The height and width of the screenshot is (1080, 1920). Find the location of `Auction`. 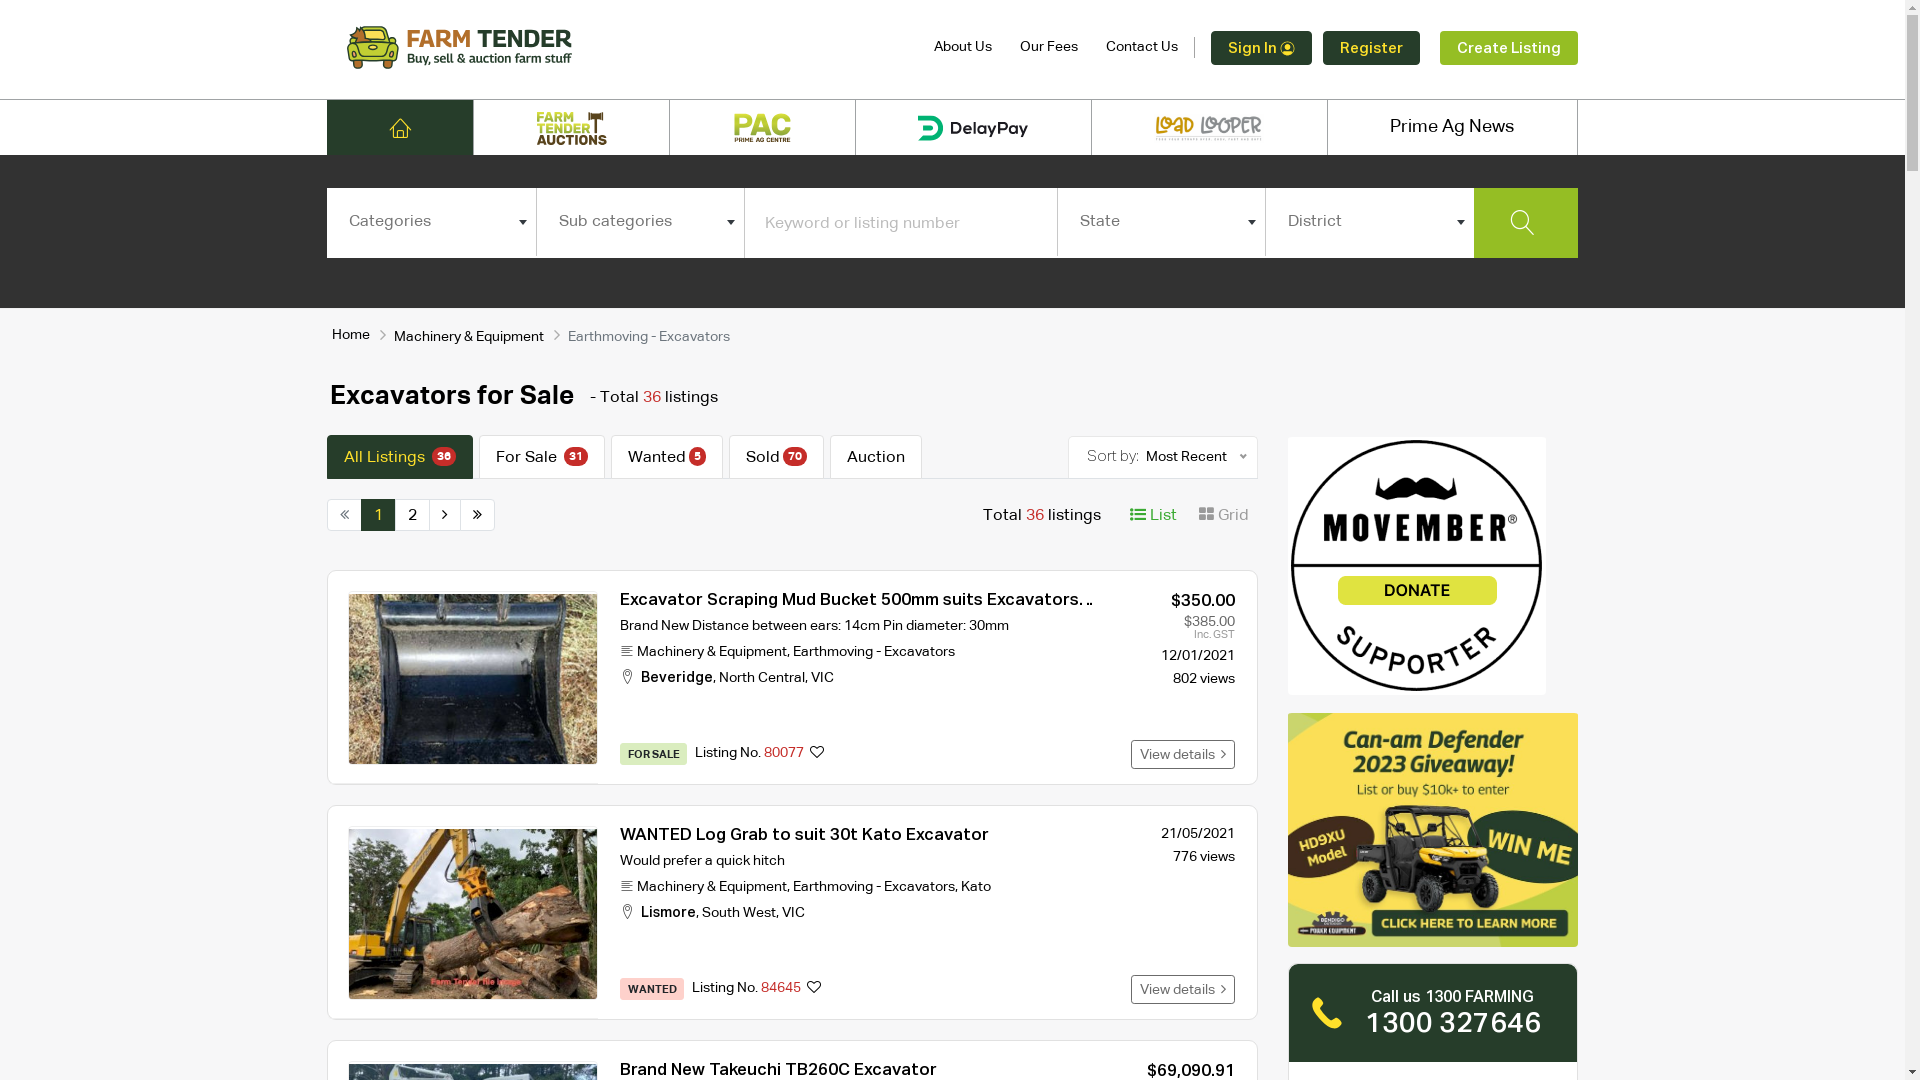

Auction is located at coordinates (876, 457).